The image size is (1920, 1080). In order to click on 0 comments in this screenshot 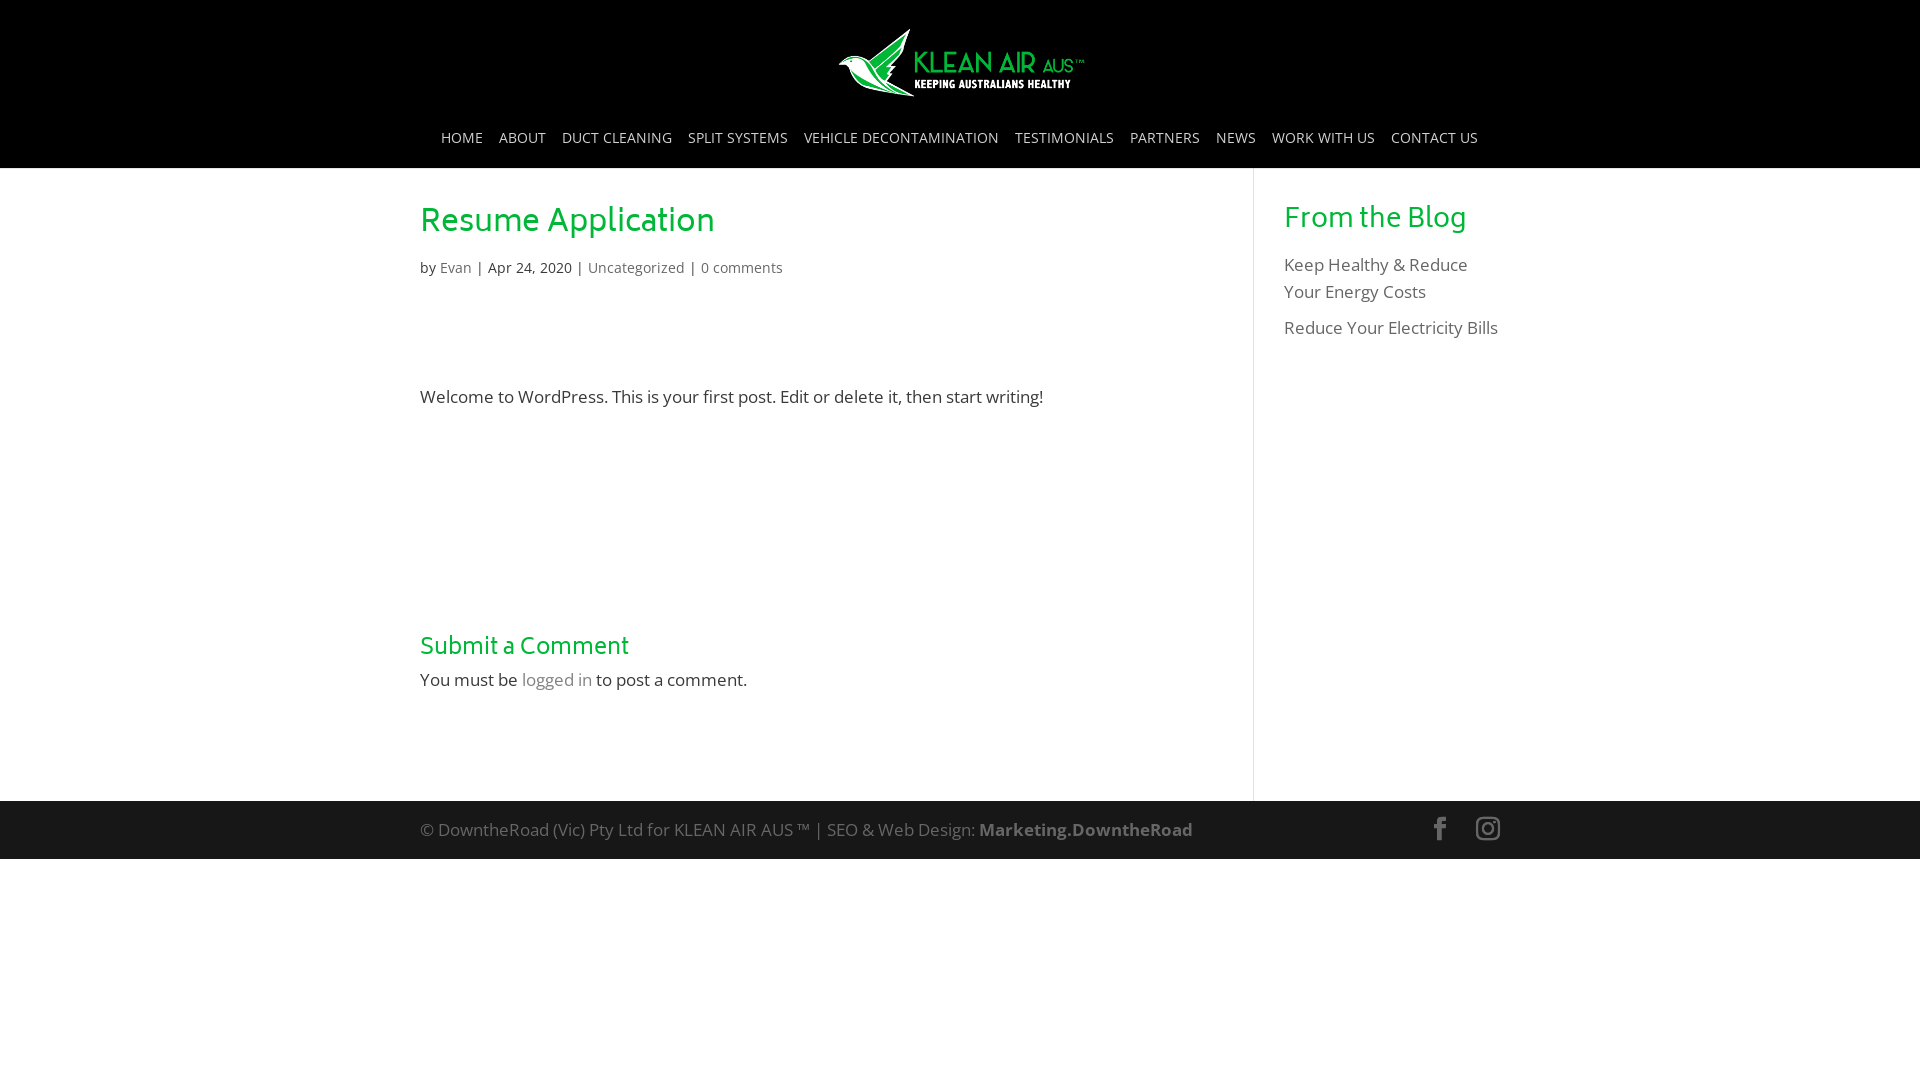, I will do `click(742, 268)`.